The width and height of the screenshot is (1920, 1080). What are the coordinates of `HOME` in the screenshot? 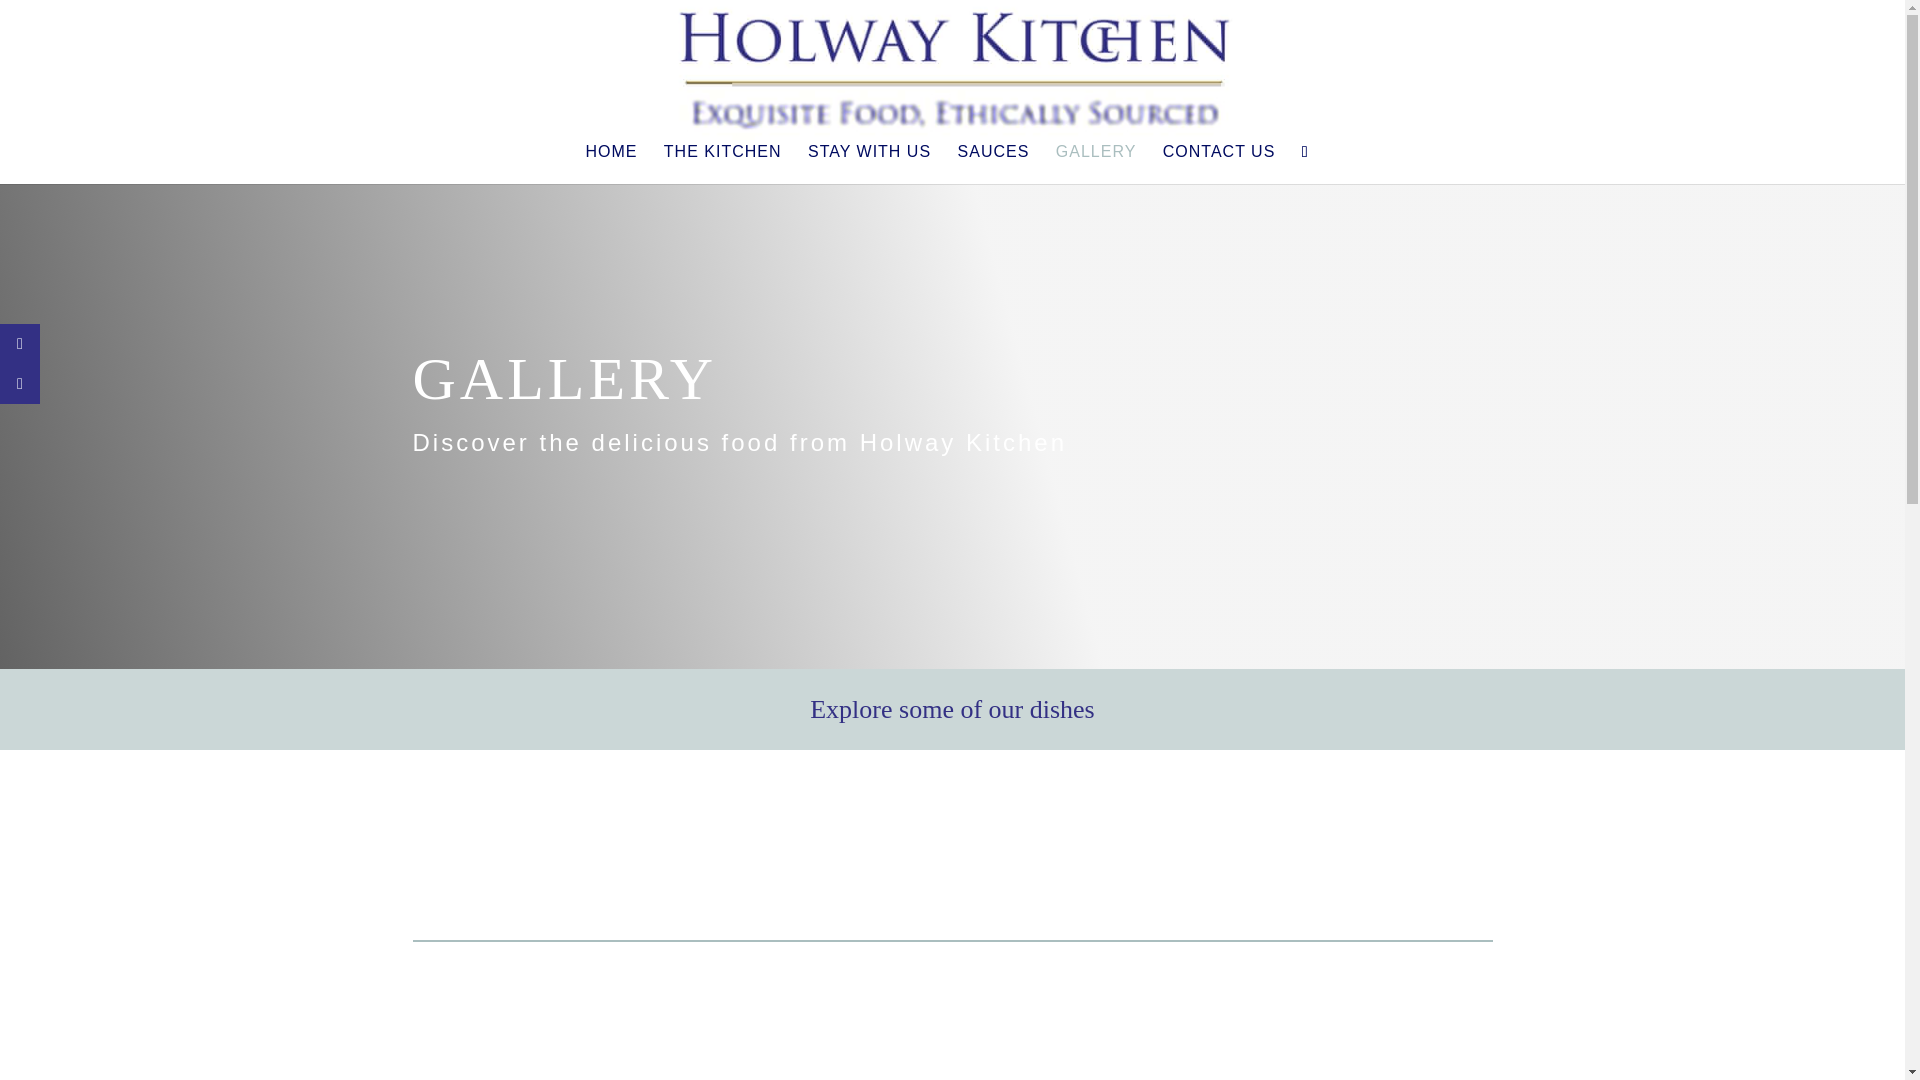 It's located at (611, 164).